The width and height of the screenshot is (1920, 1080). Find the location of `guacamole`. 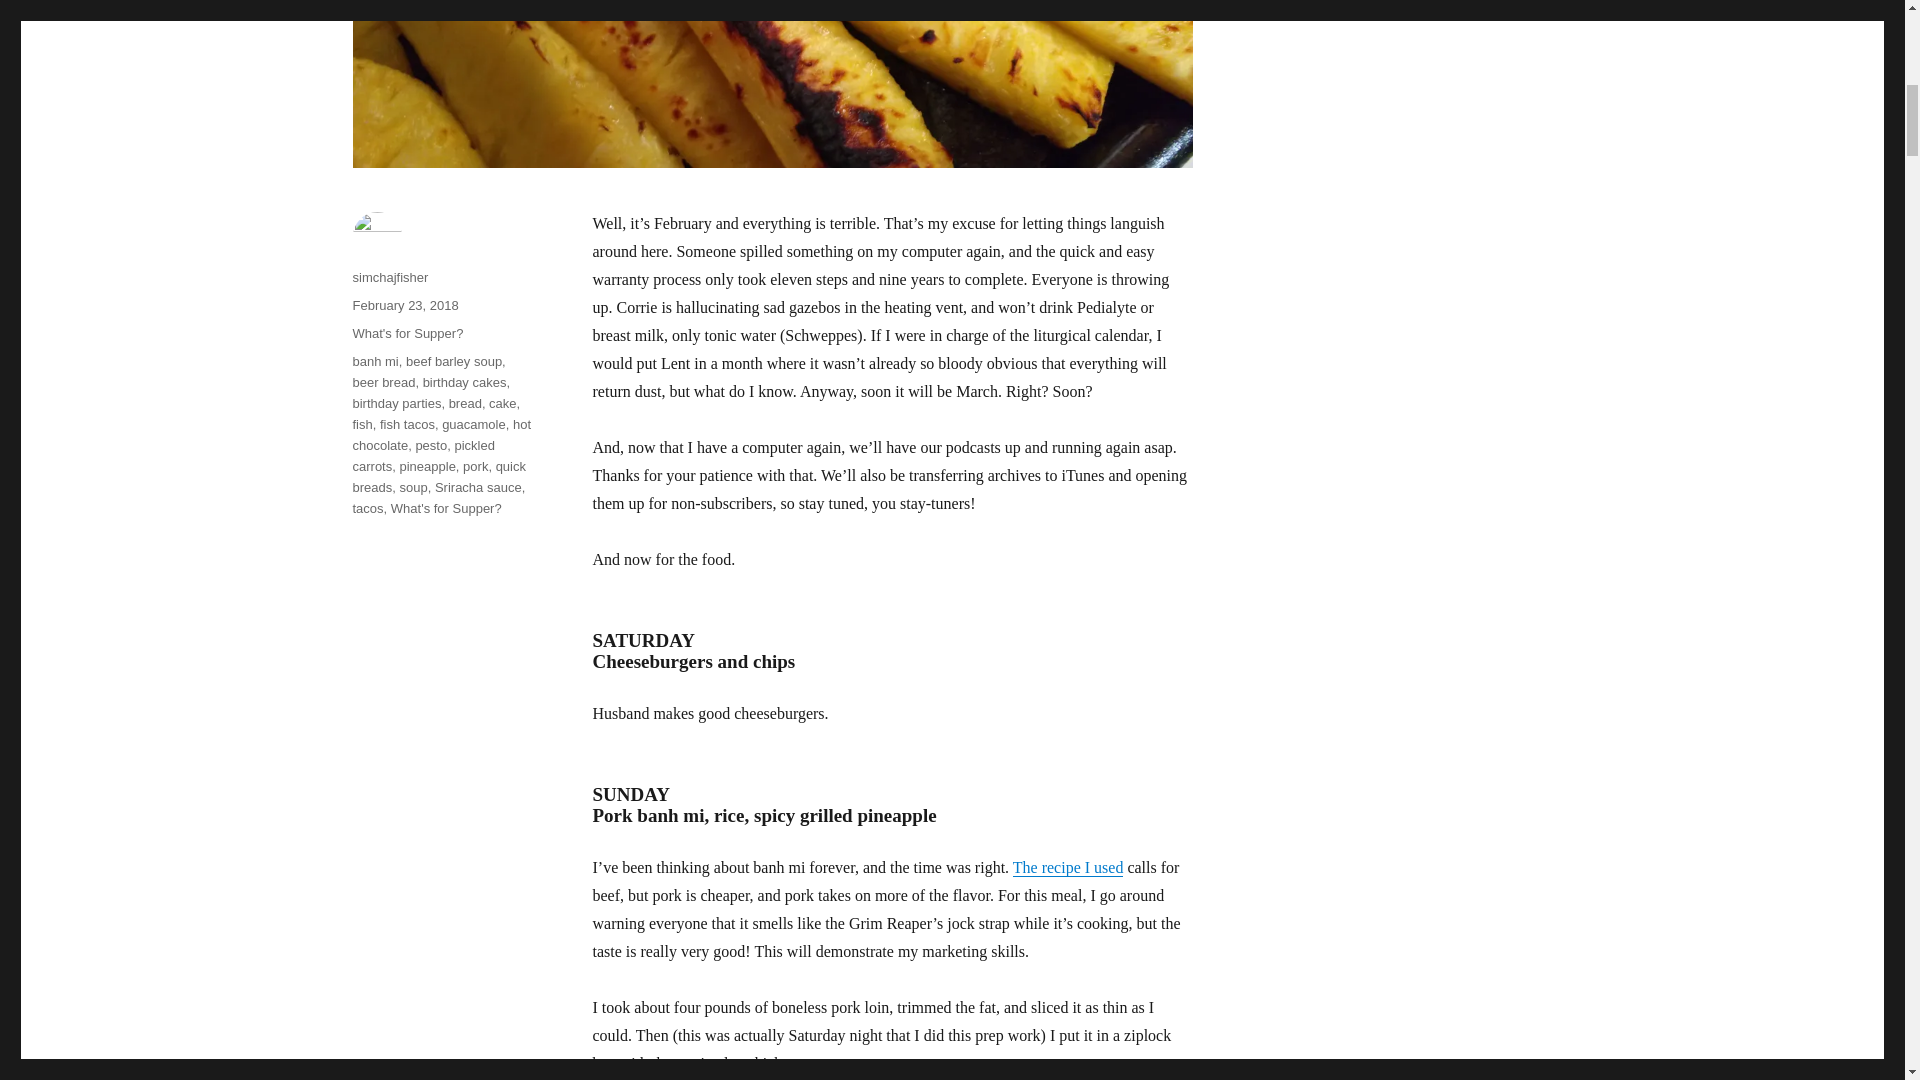

guacamole is located at coordinates (474, 424).